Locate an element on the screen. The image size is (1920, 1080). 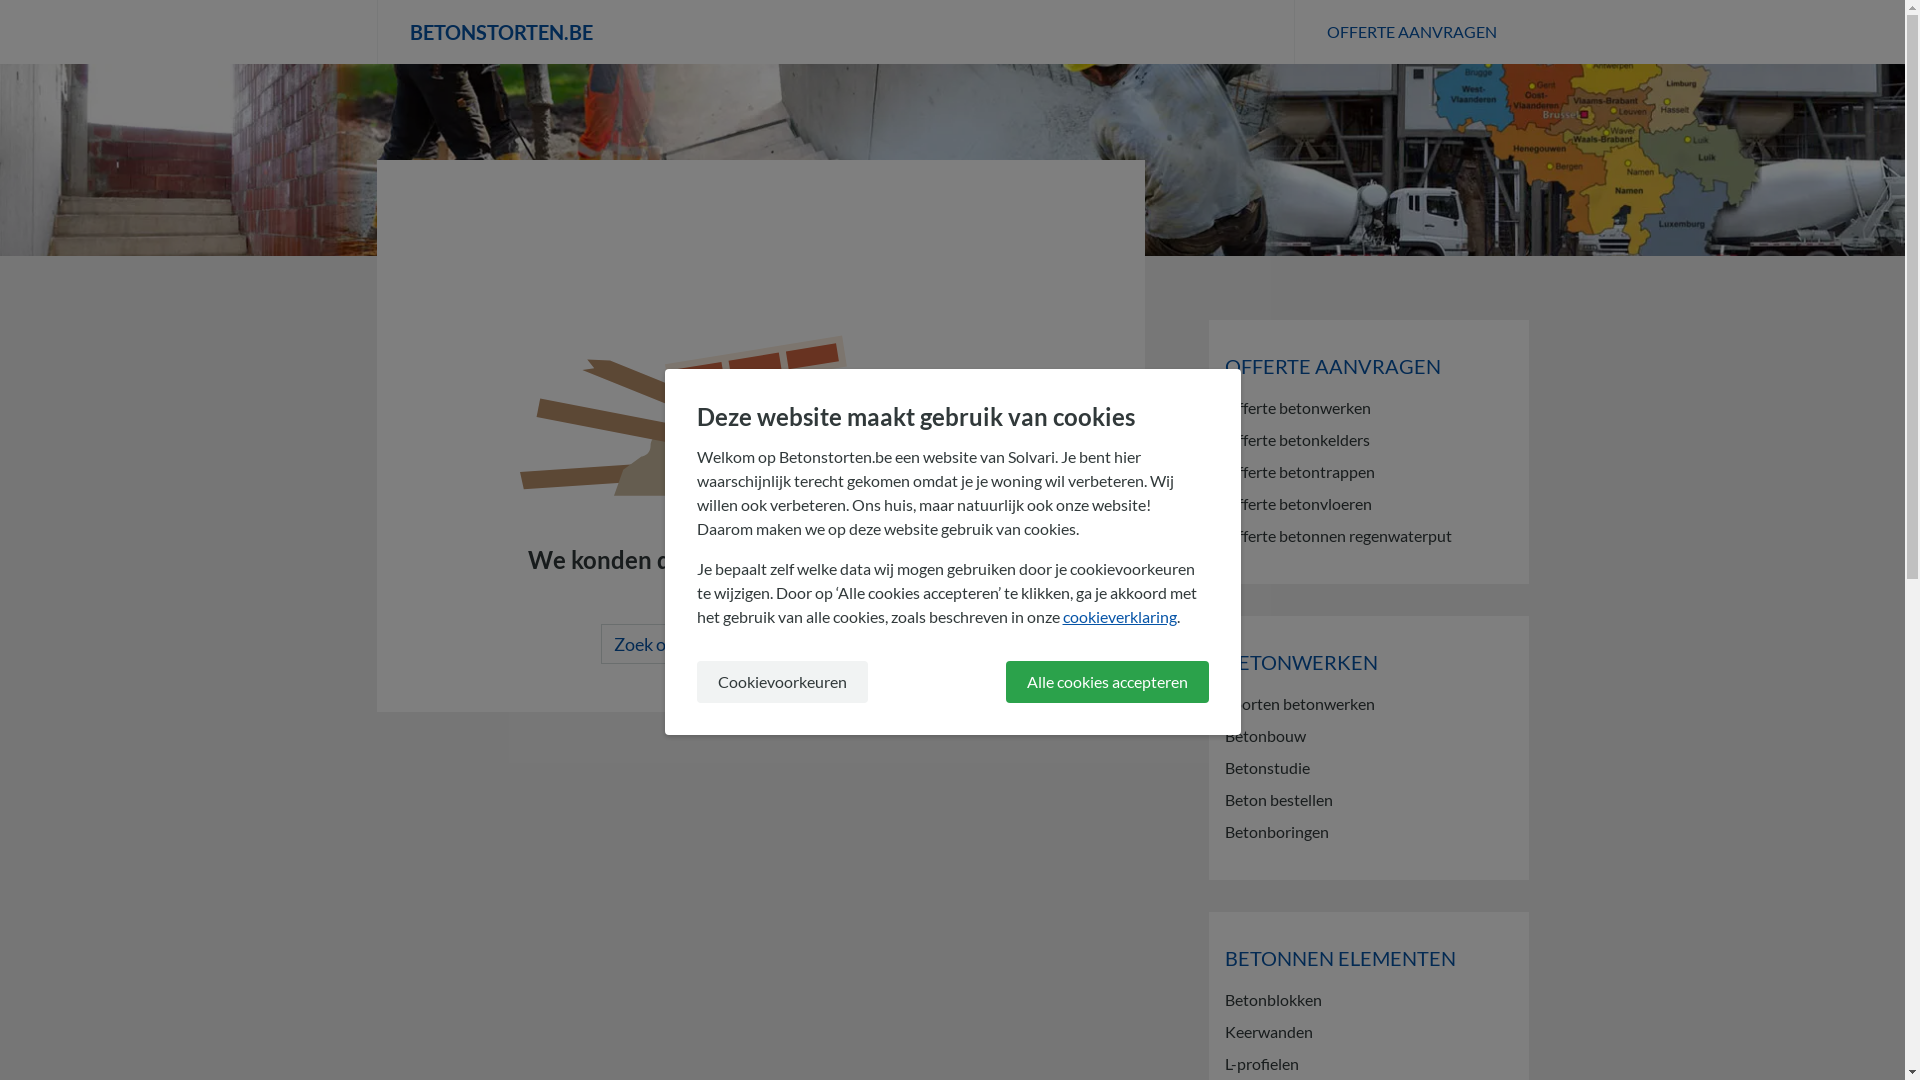
Offerte betonvloeren is located at coordinates (1368, 504).